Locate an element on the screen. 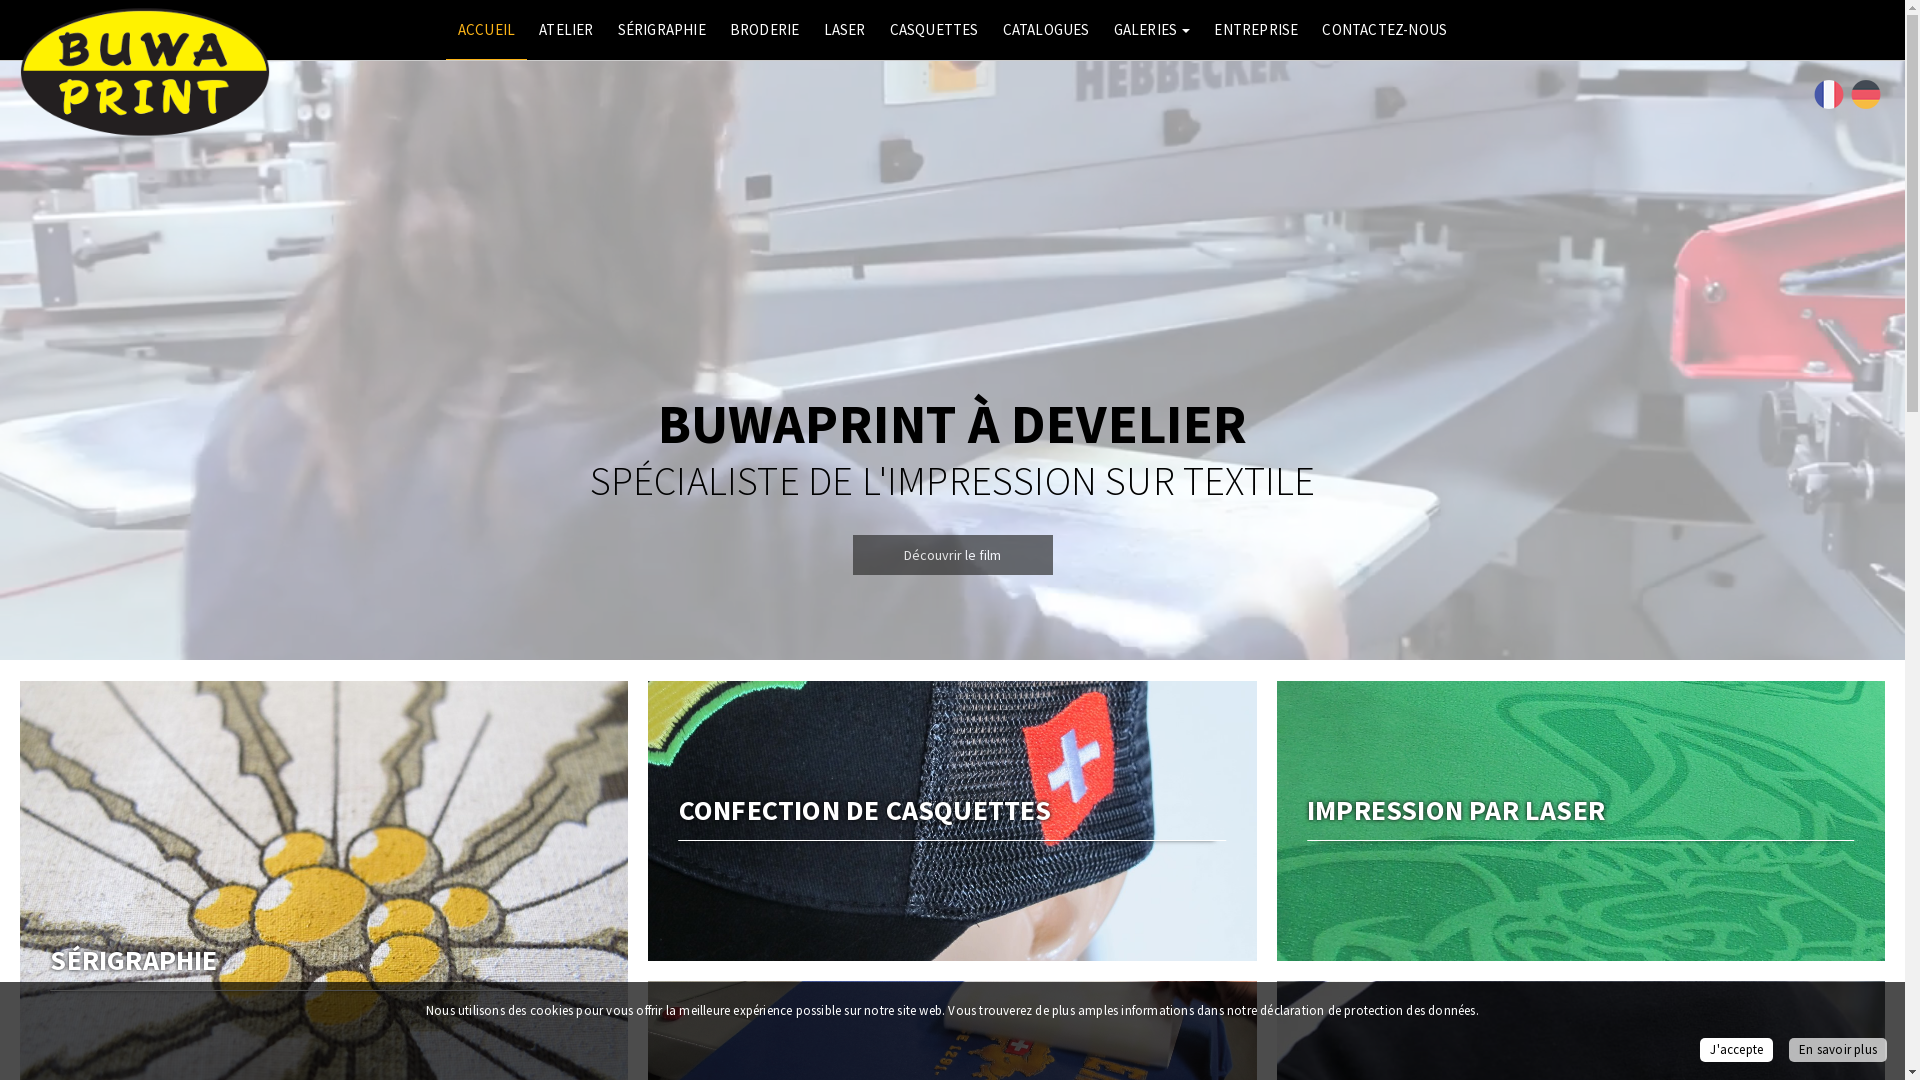  CONFECTION DE CASQUETTES is located at coordinates (952, 821).